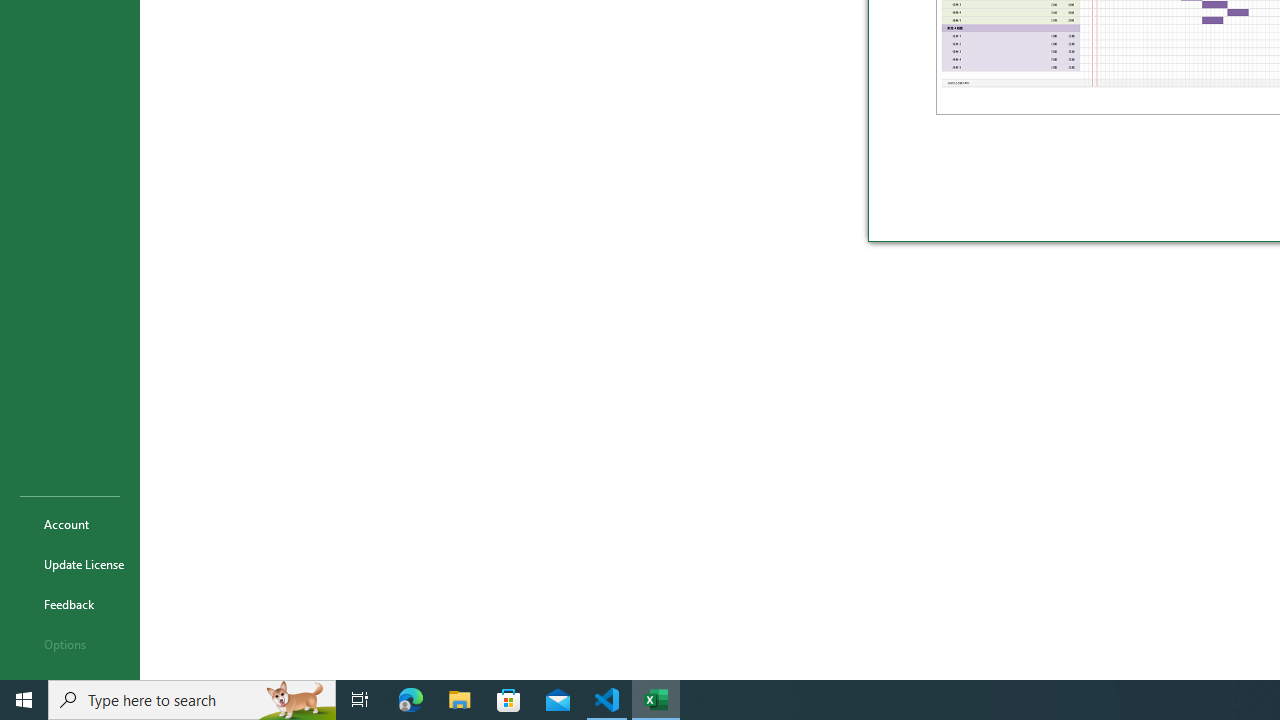 This screenshot has height=720, width=1280. I want to click on Excel - 1 running window, so click(656, 700).